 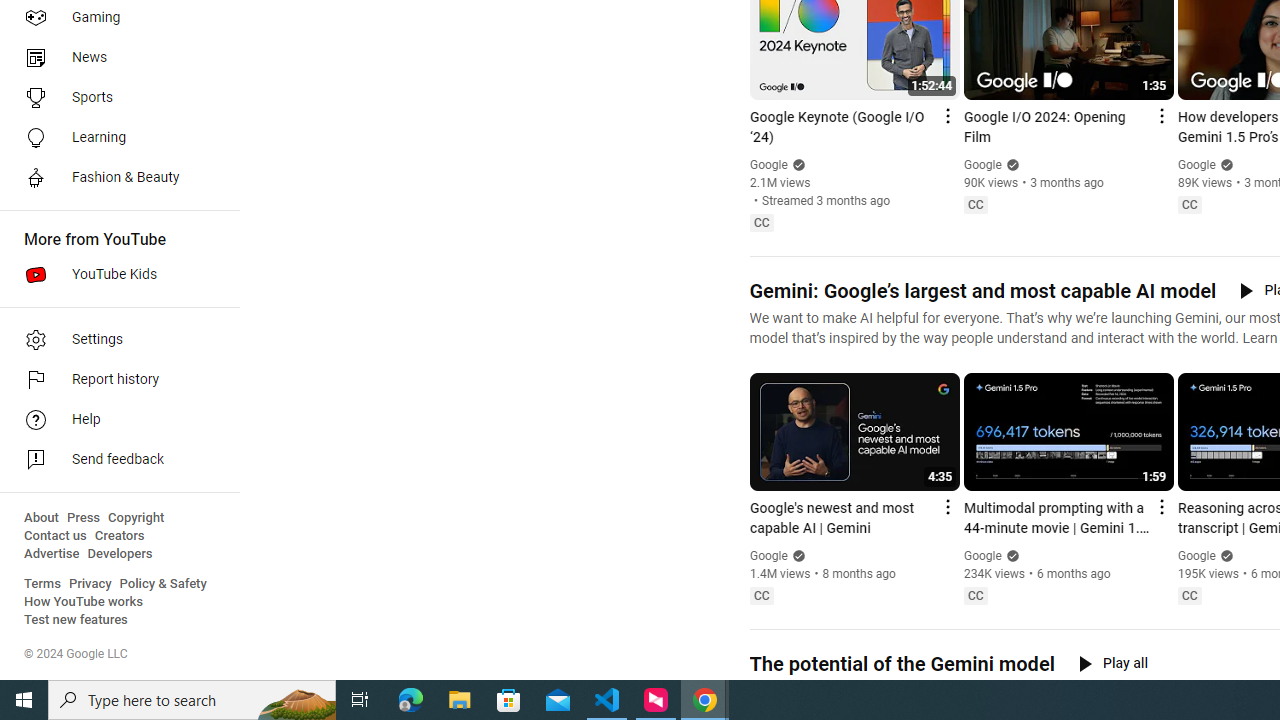 I want to click on Learning, so click(x=114, y=138).